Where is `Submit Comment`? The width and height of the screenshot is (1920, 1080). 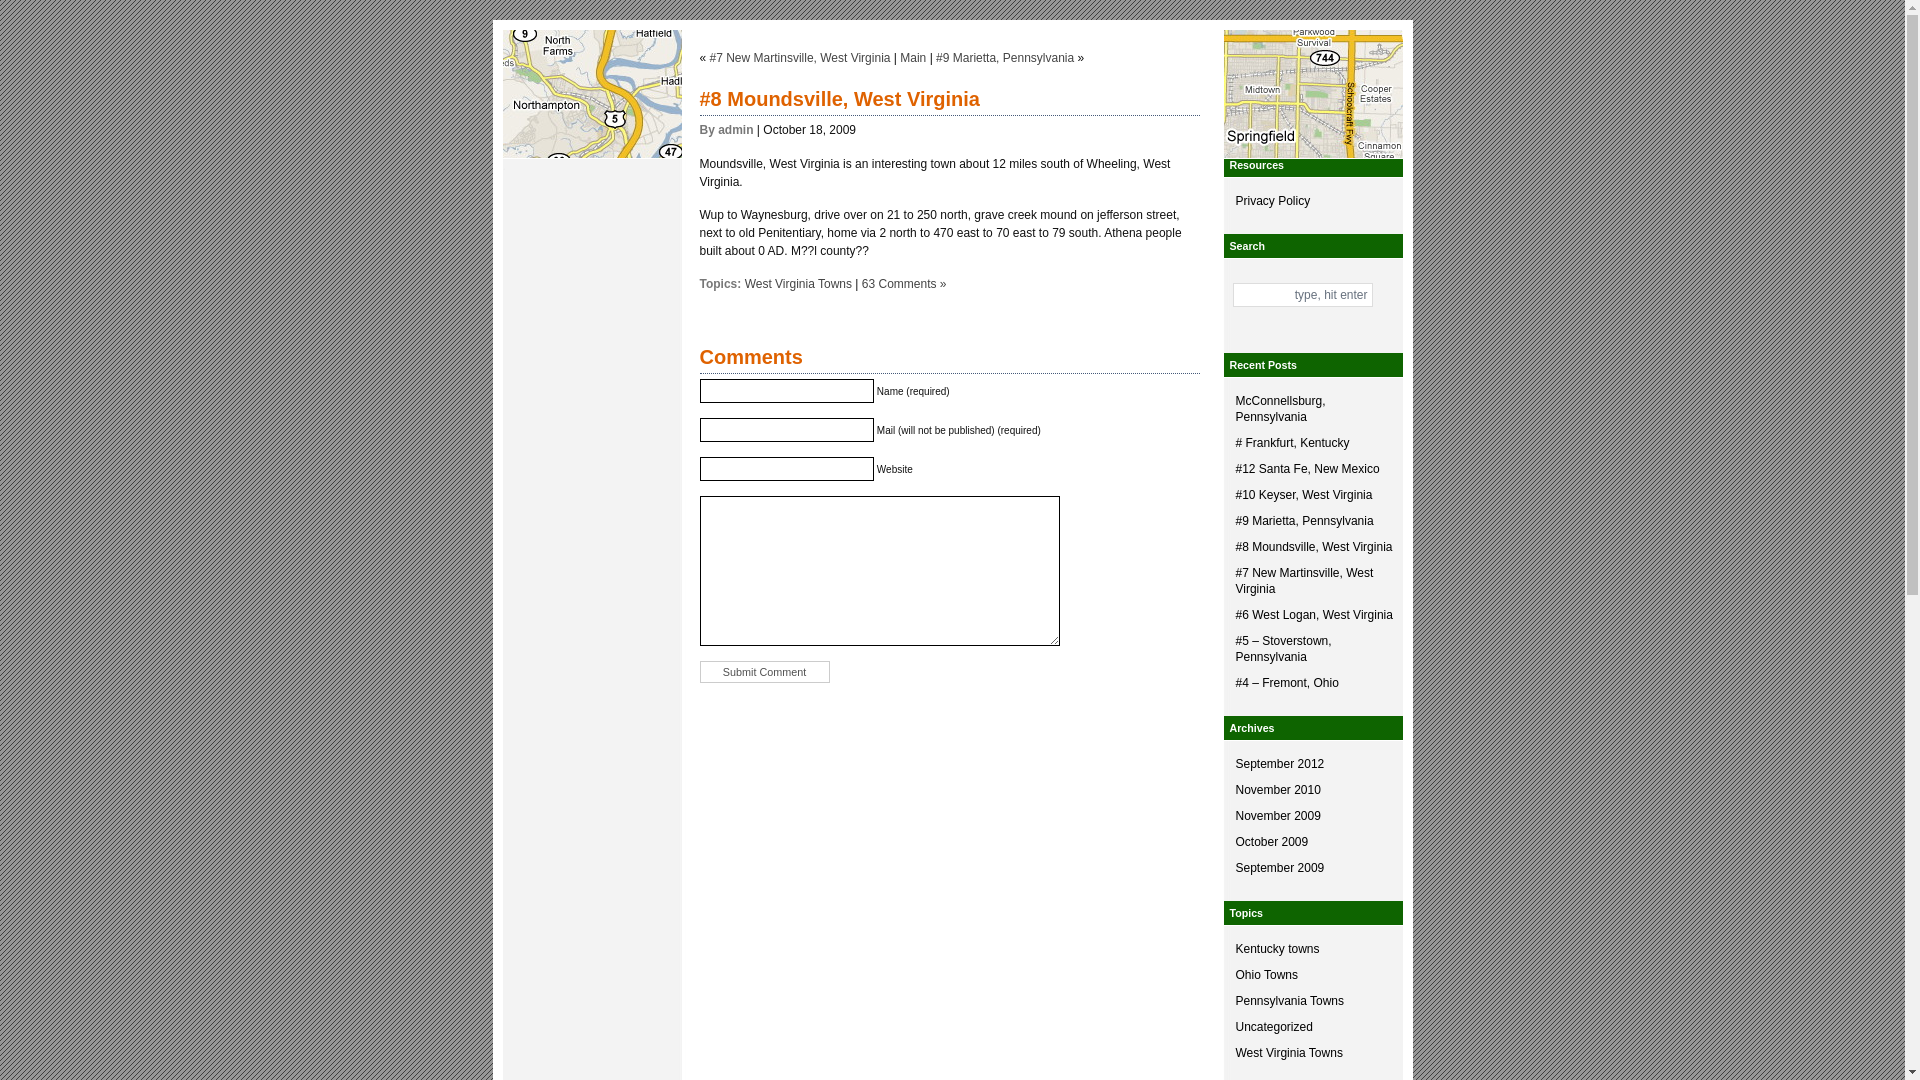
Submit Comment is located at coordinates (765, 672).